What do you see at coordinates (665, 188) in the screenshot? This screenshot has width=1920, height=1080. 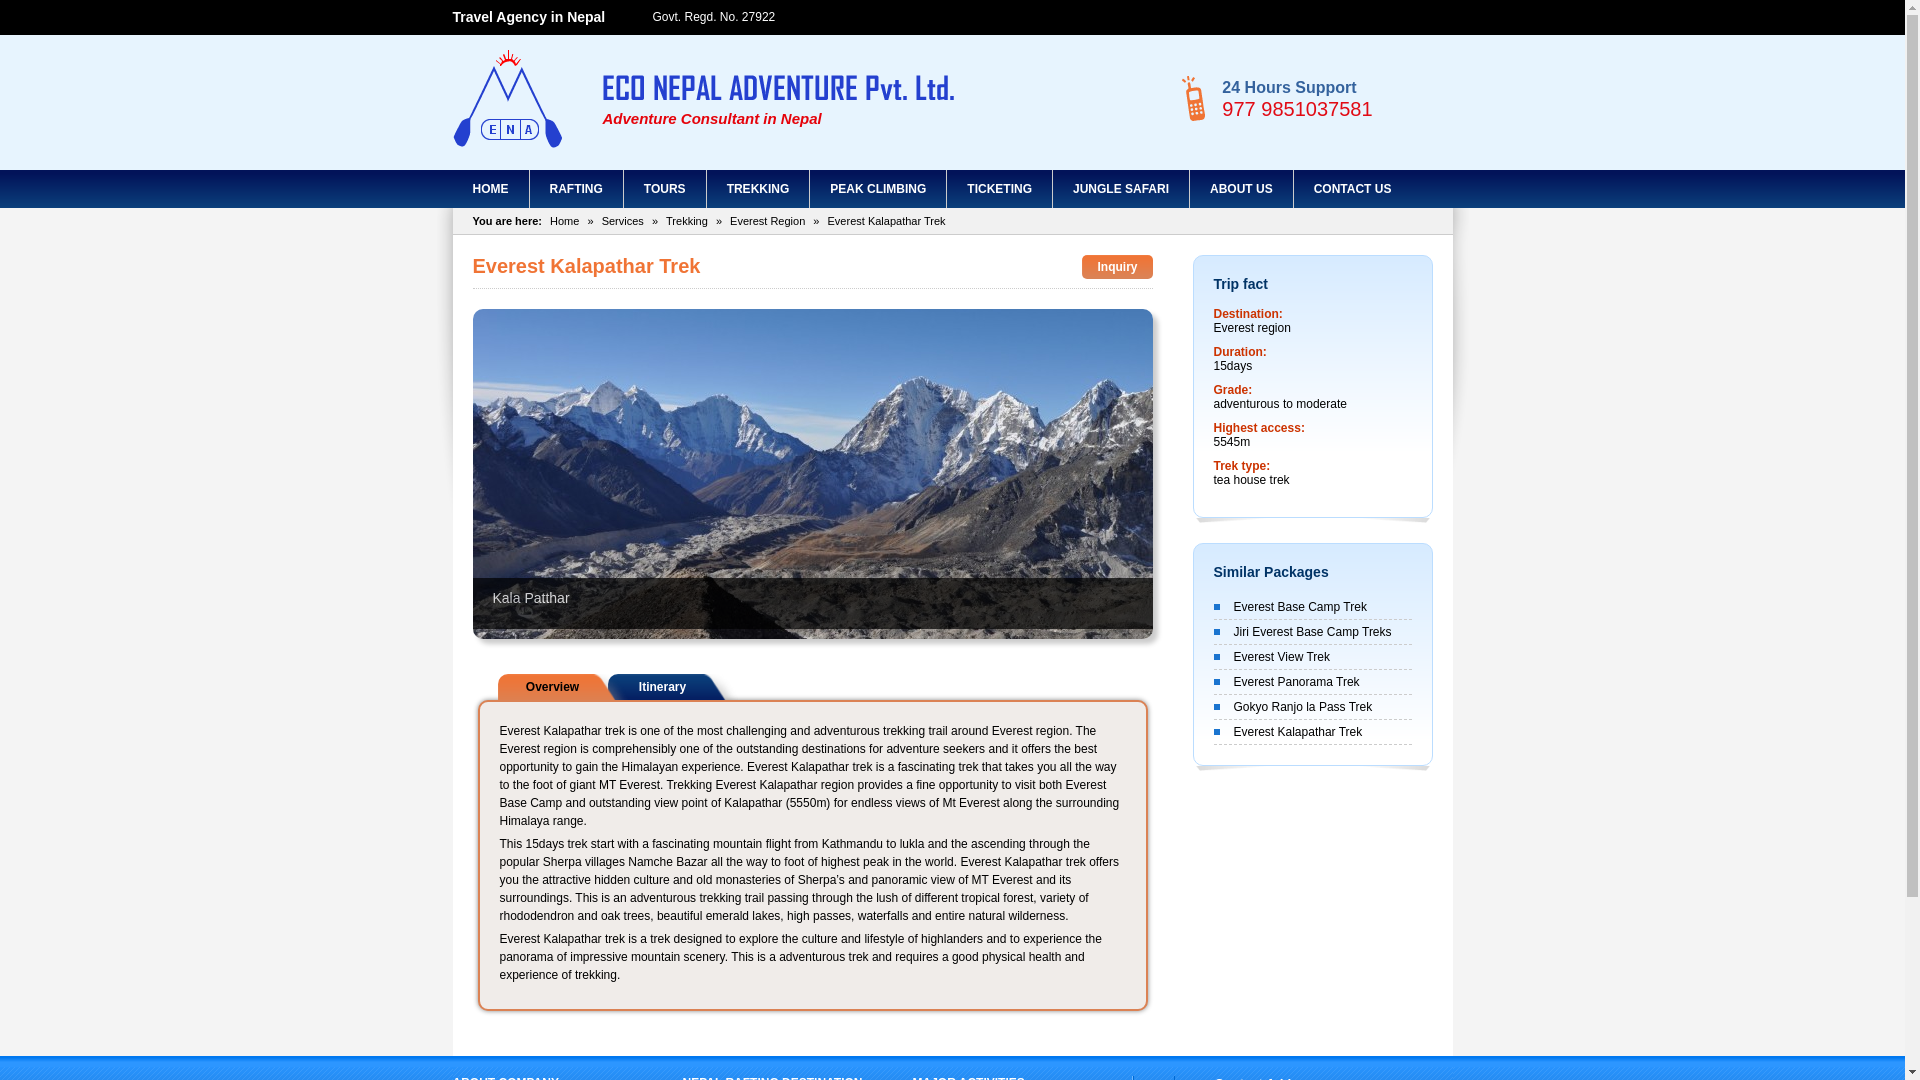 I see `Tours` at bounding box center [665, 188].